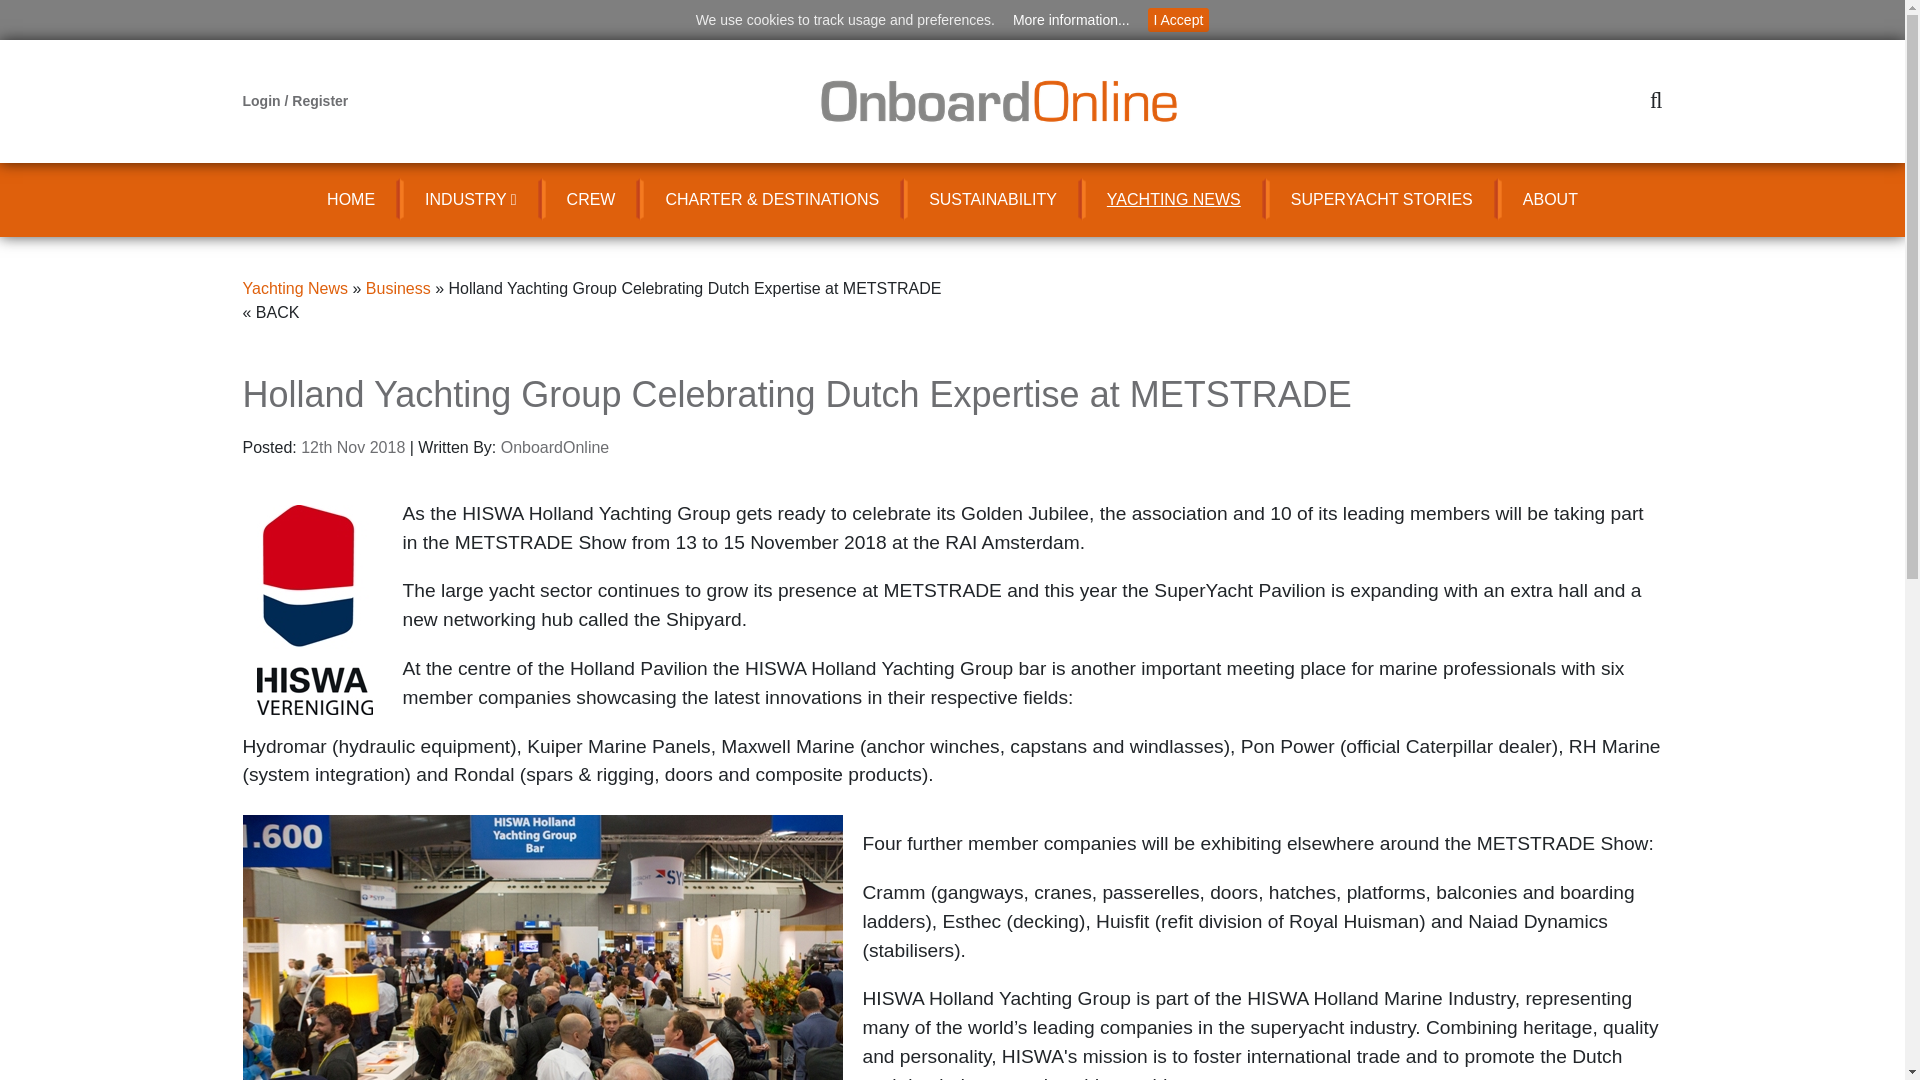 The image size is (1920, 1080). What do you see at coordinates (1174, 200) in the screenshot?
I see `Yachting News` at bounding box center [1174, 200].